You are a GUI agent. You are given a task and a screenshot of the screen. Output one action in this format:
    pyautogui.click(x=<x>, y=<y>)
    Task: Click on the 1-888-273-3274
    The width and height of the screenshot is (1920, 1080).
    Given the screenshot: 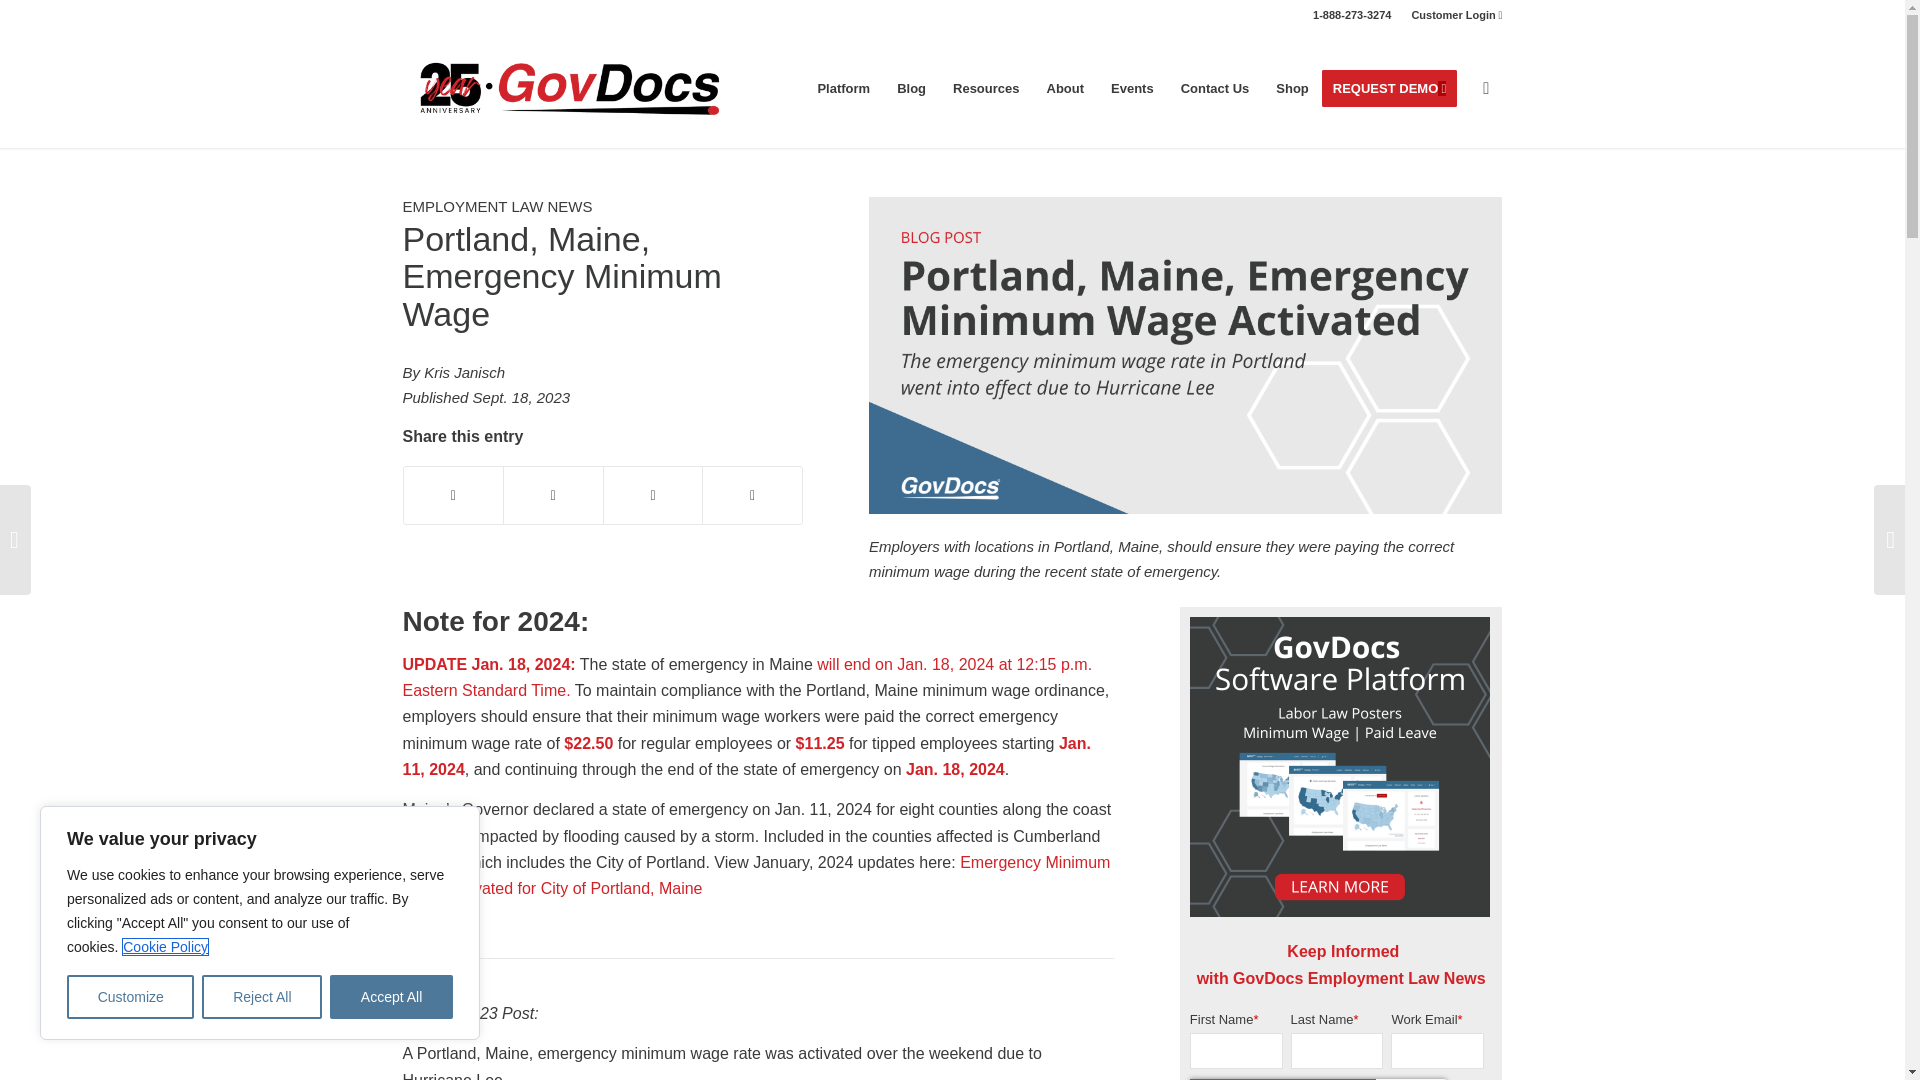 What is the action you would take?
    pyautogui.click(x=1352, y=14)
    